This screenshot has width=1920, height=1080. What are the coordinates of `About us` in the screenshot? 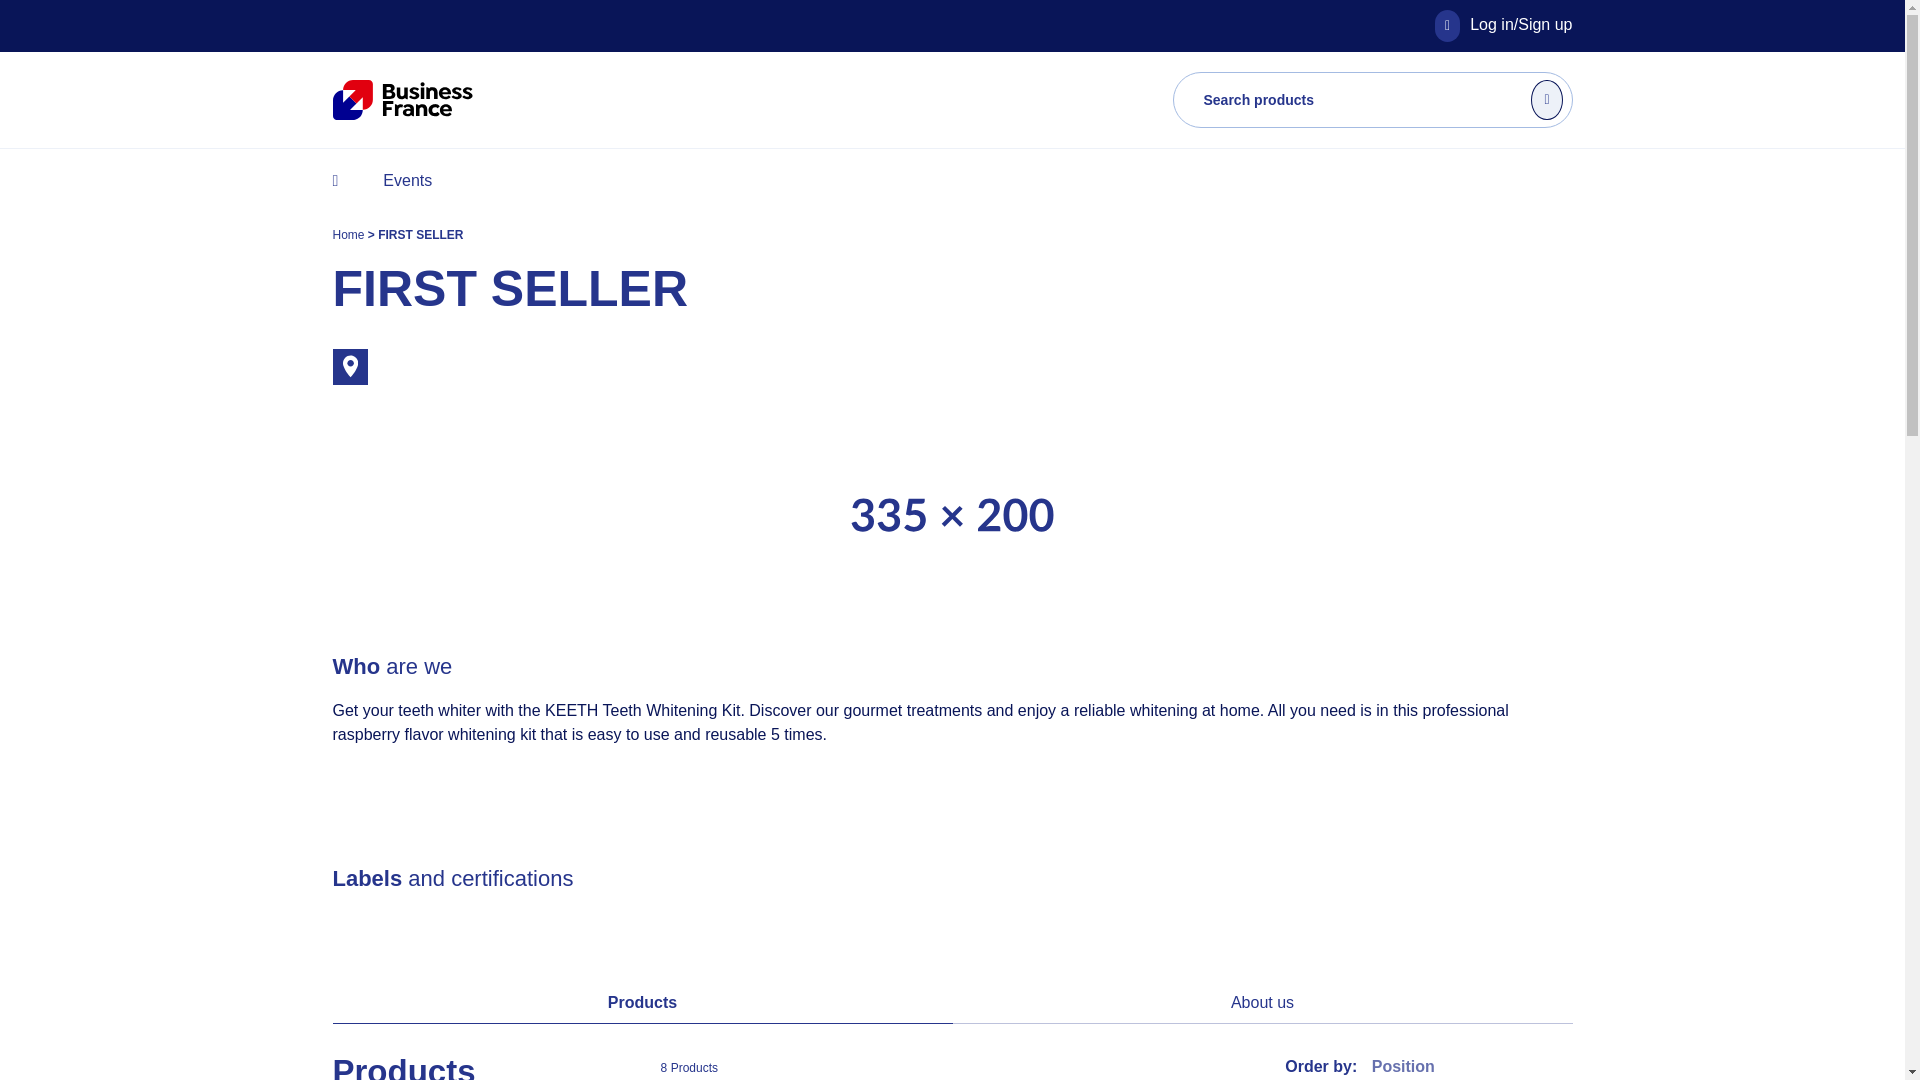 It's located at (1262, 1002).